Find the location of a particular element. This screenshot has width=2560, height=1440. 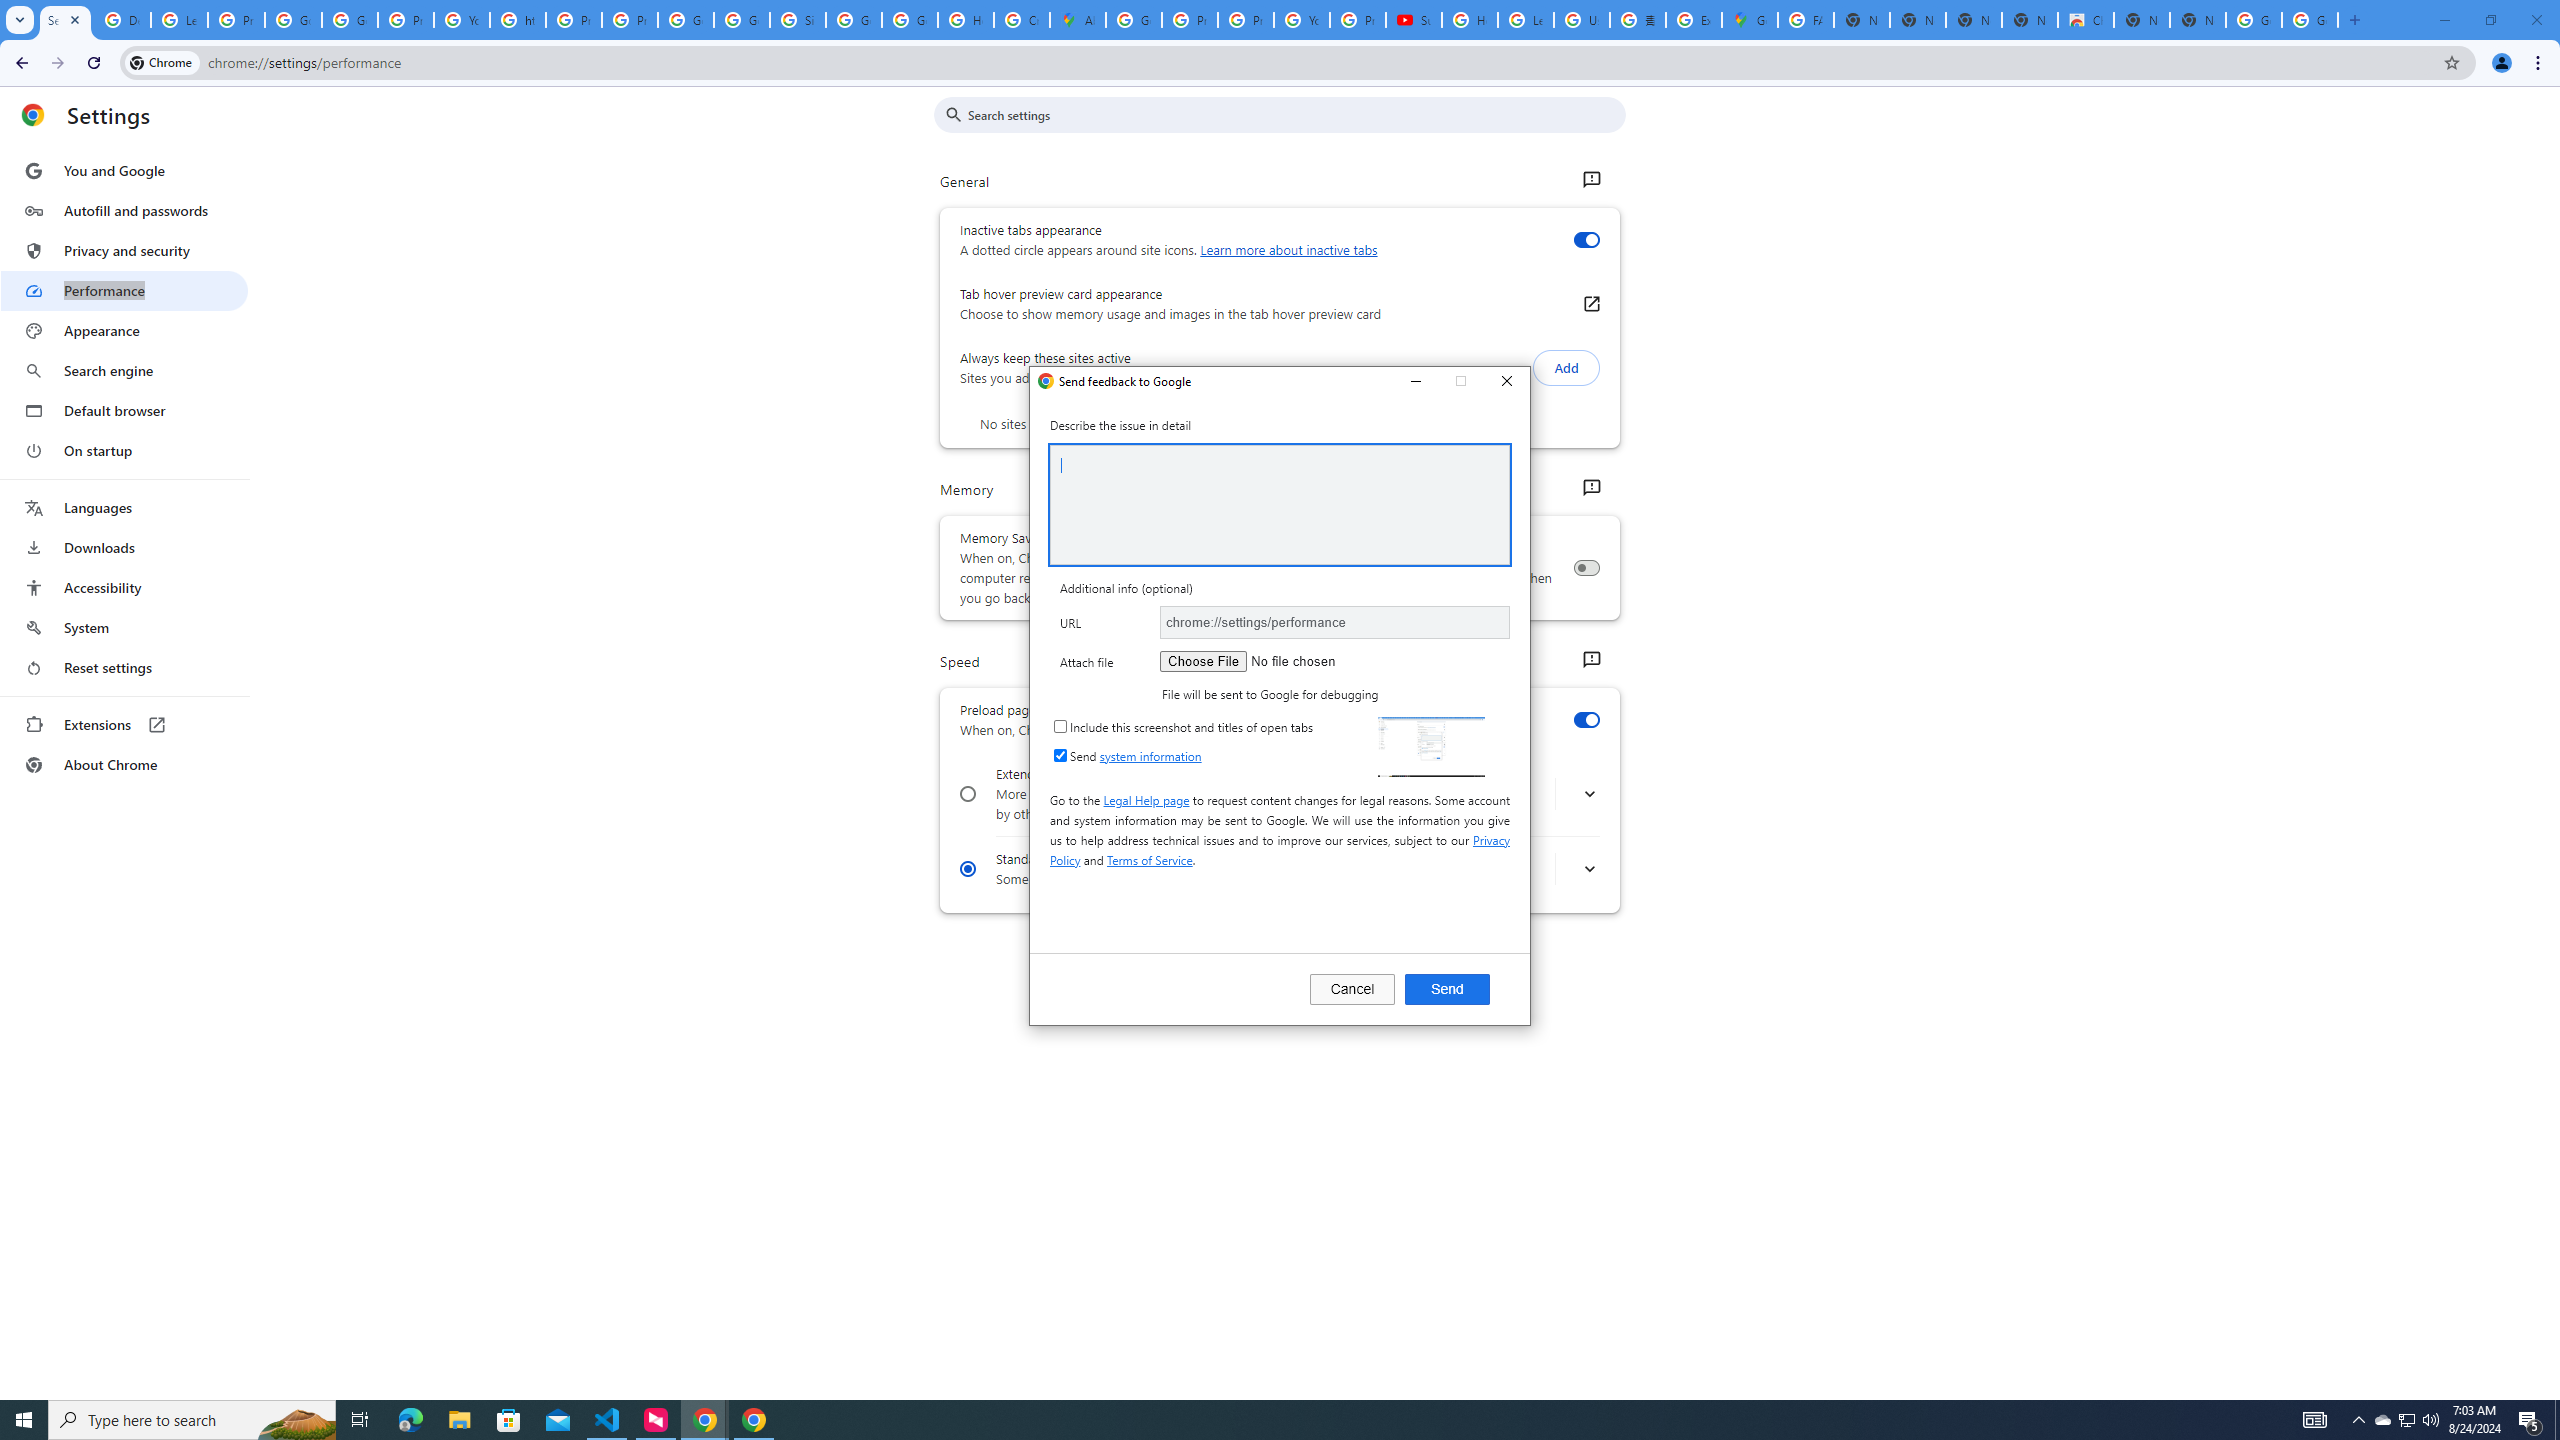

Google Maps is located at coordinates (1749, 20).